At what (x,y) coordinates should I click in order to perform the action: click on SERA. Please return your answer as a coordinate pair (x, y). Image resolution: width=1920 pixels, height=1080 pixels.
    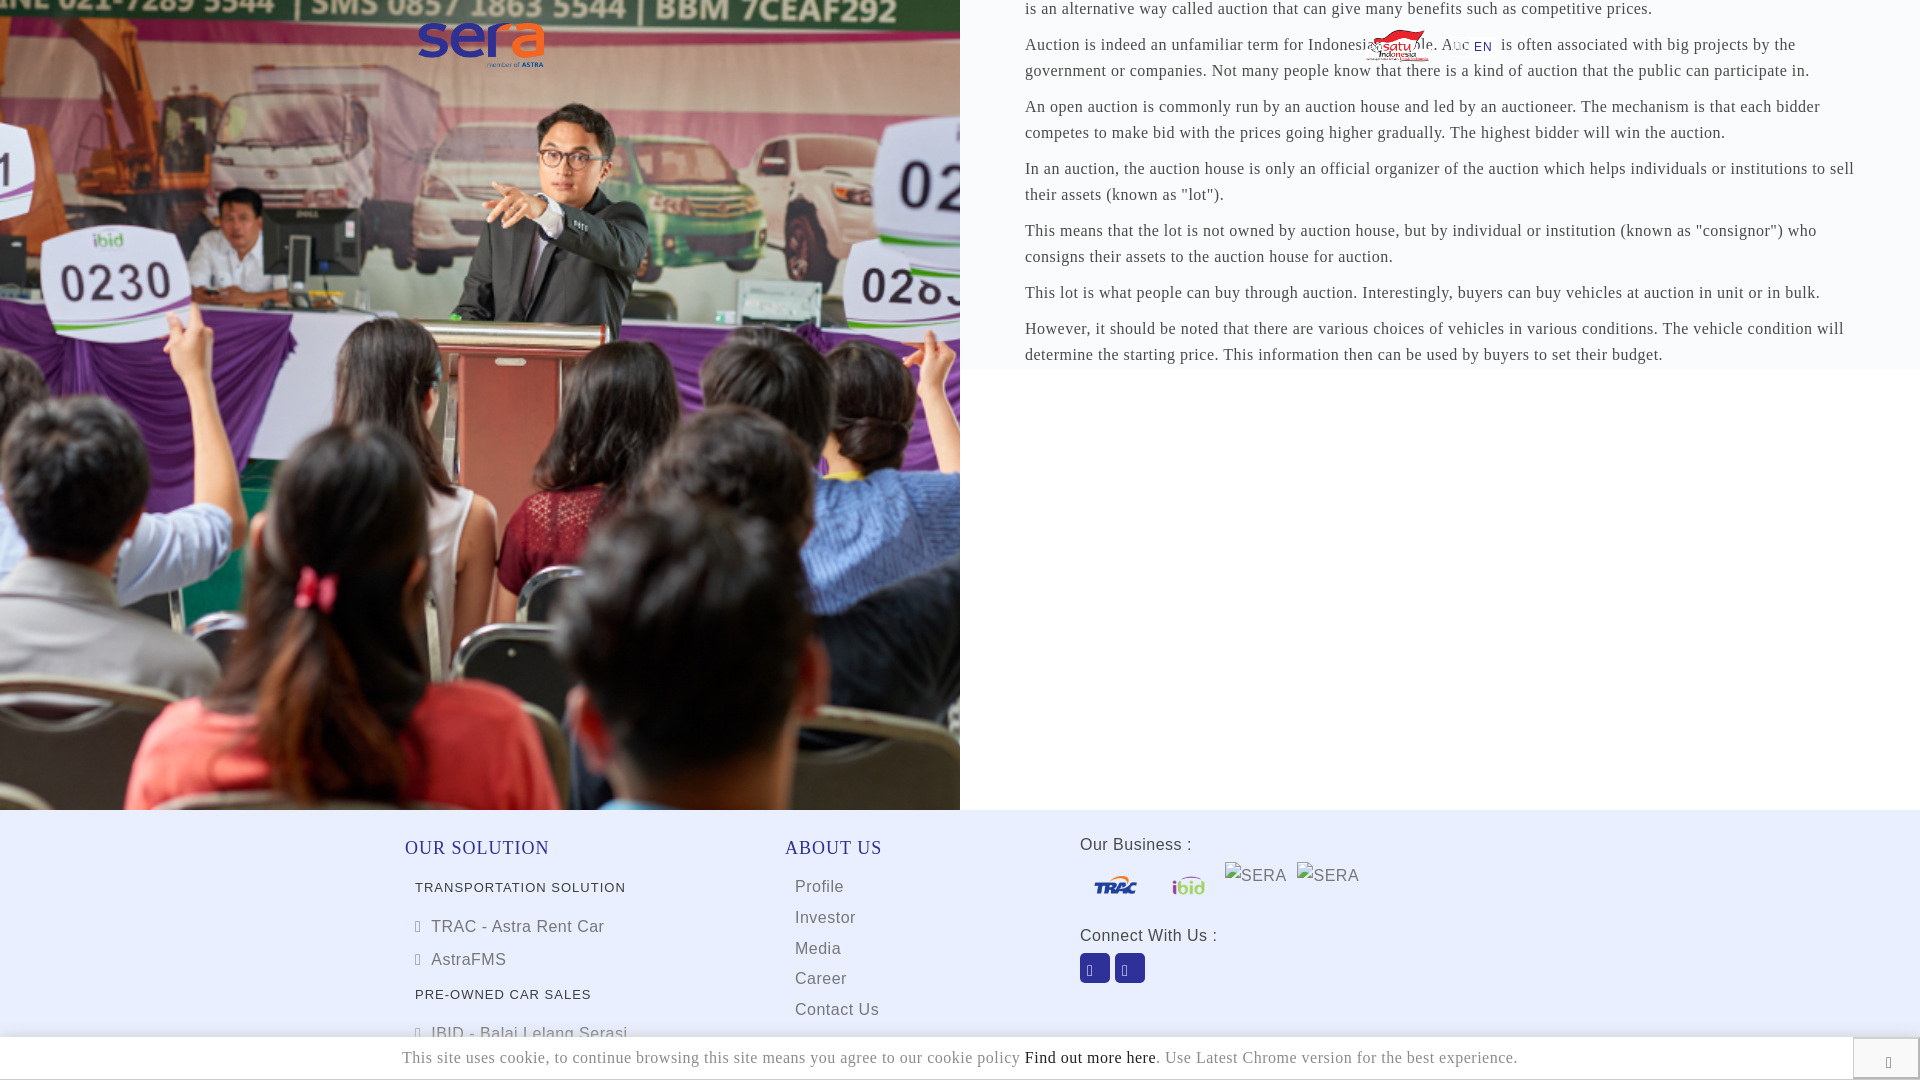
    Looking at the image, I should click on (1089, 1000).